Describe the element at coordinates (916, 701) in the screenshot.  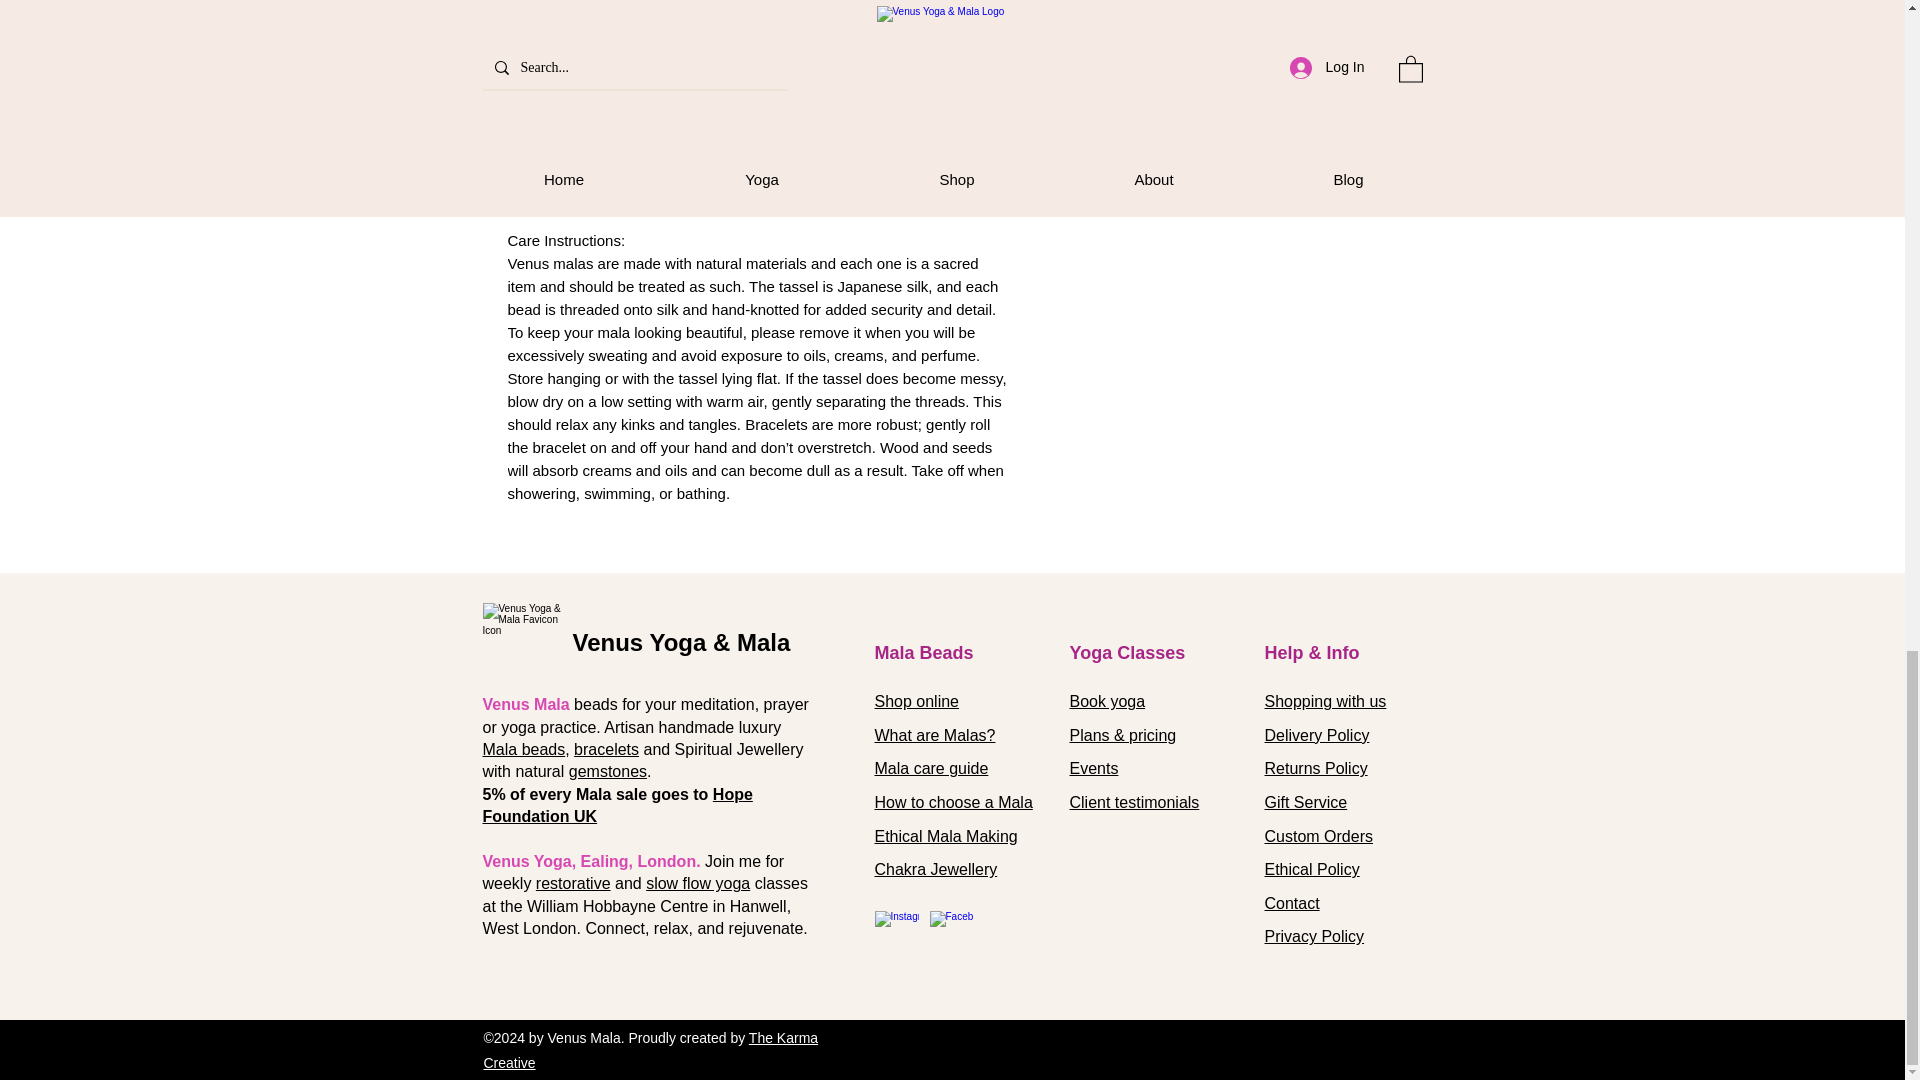
I see `Shop online` at that location.